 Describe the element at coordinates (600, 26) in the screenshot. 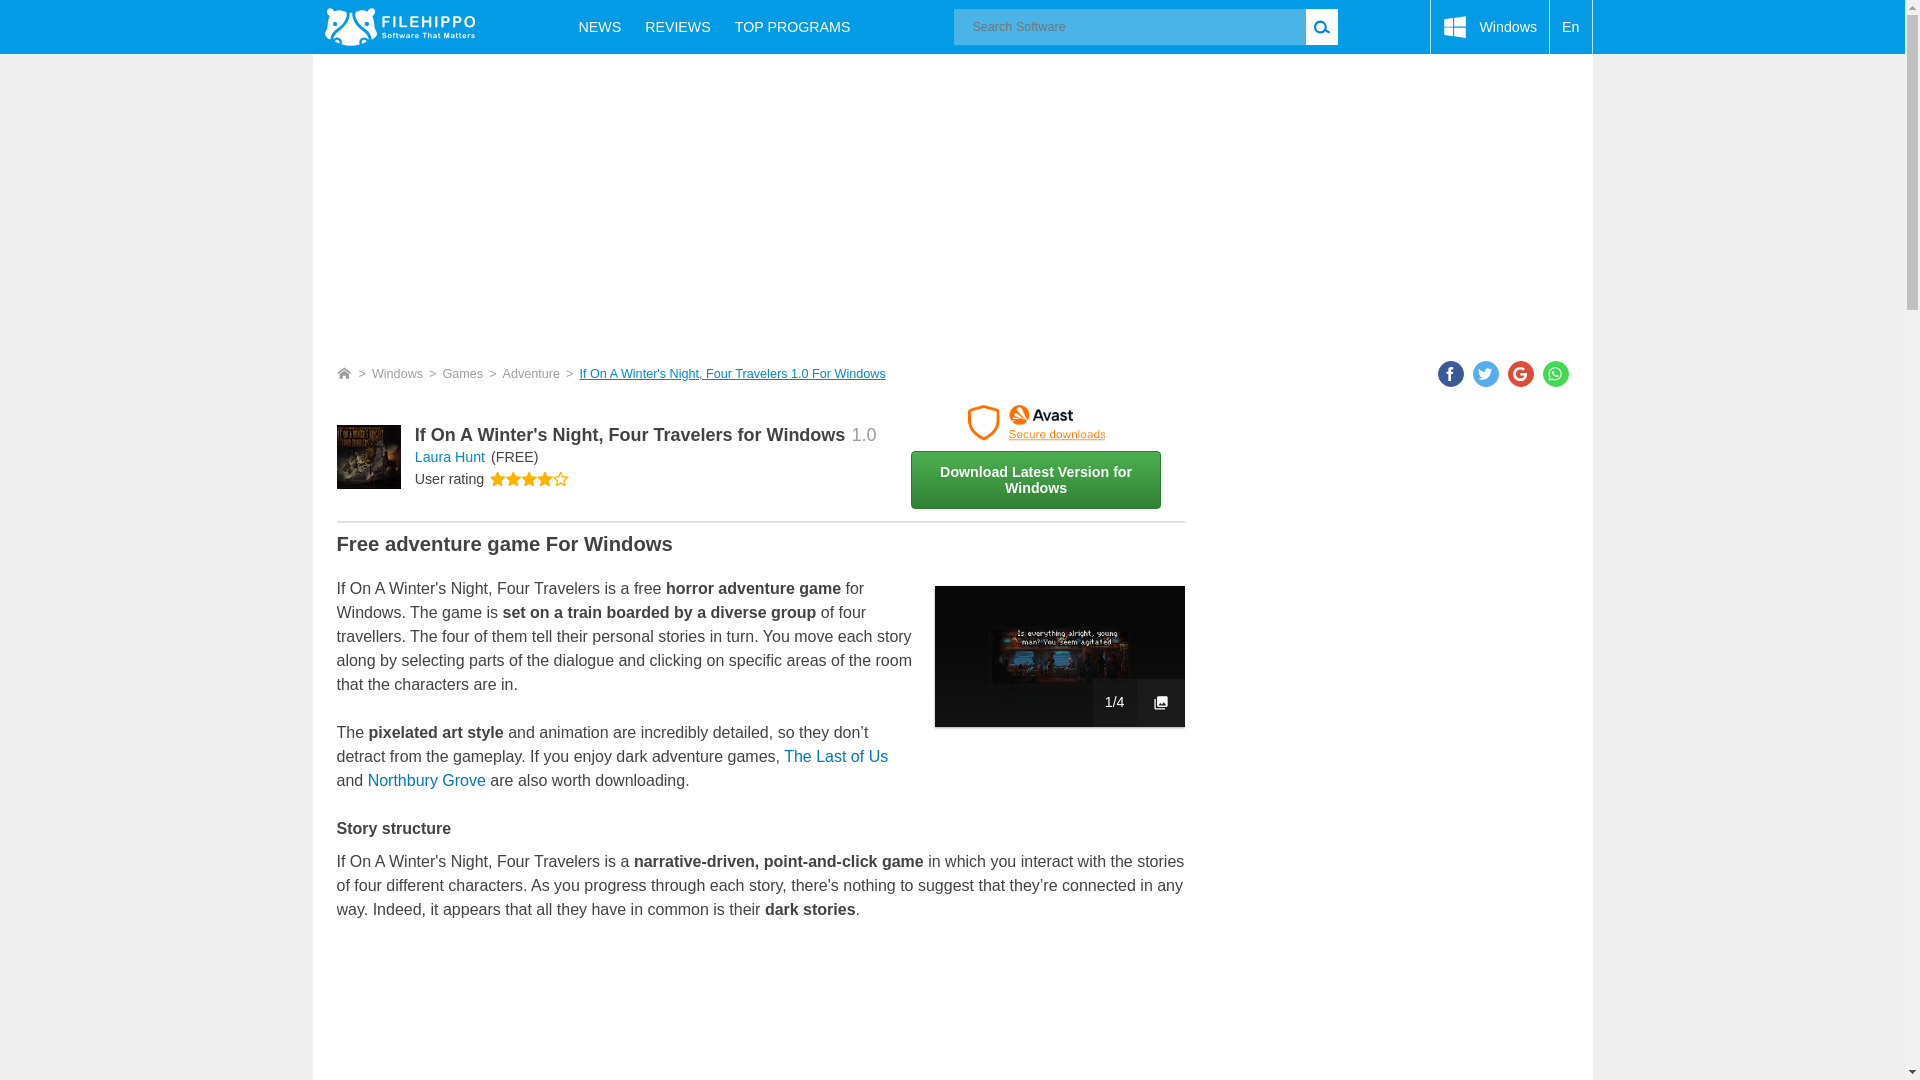

I see `News` at that location.